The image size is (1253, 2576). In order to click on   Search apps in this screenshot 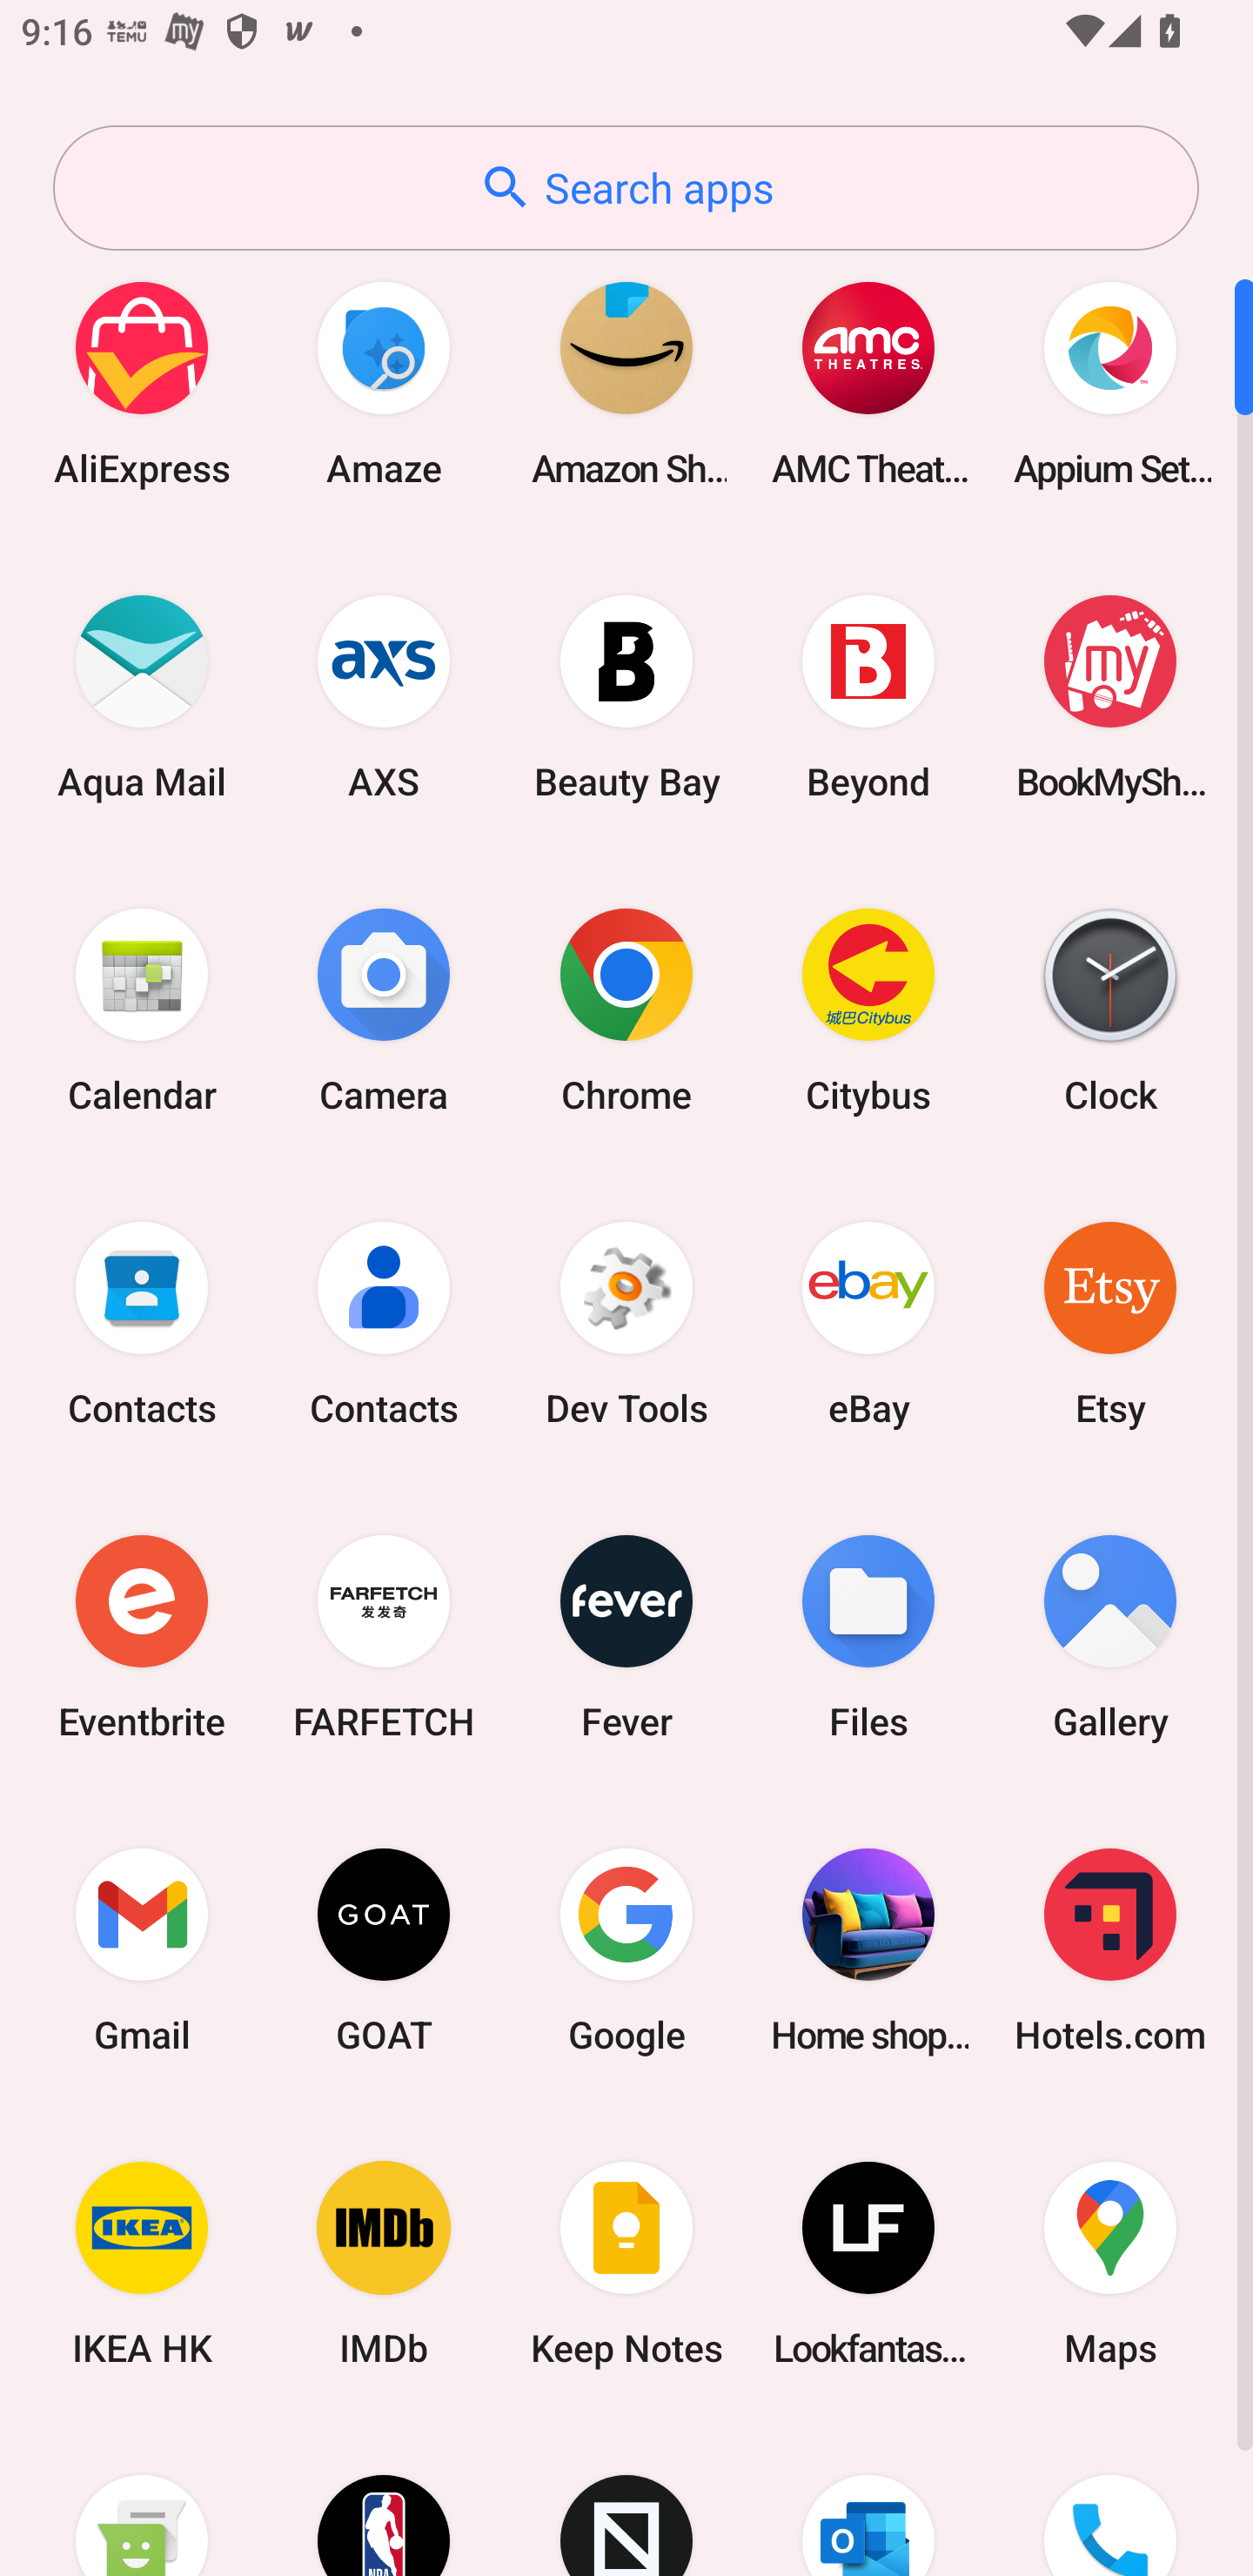, I will do `click(626, 188)`.